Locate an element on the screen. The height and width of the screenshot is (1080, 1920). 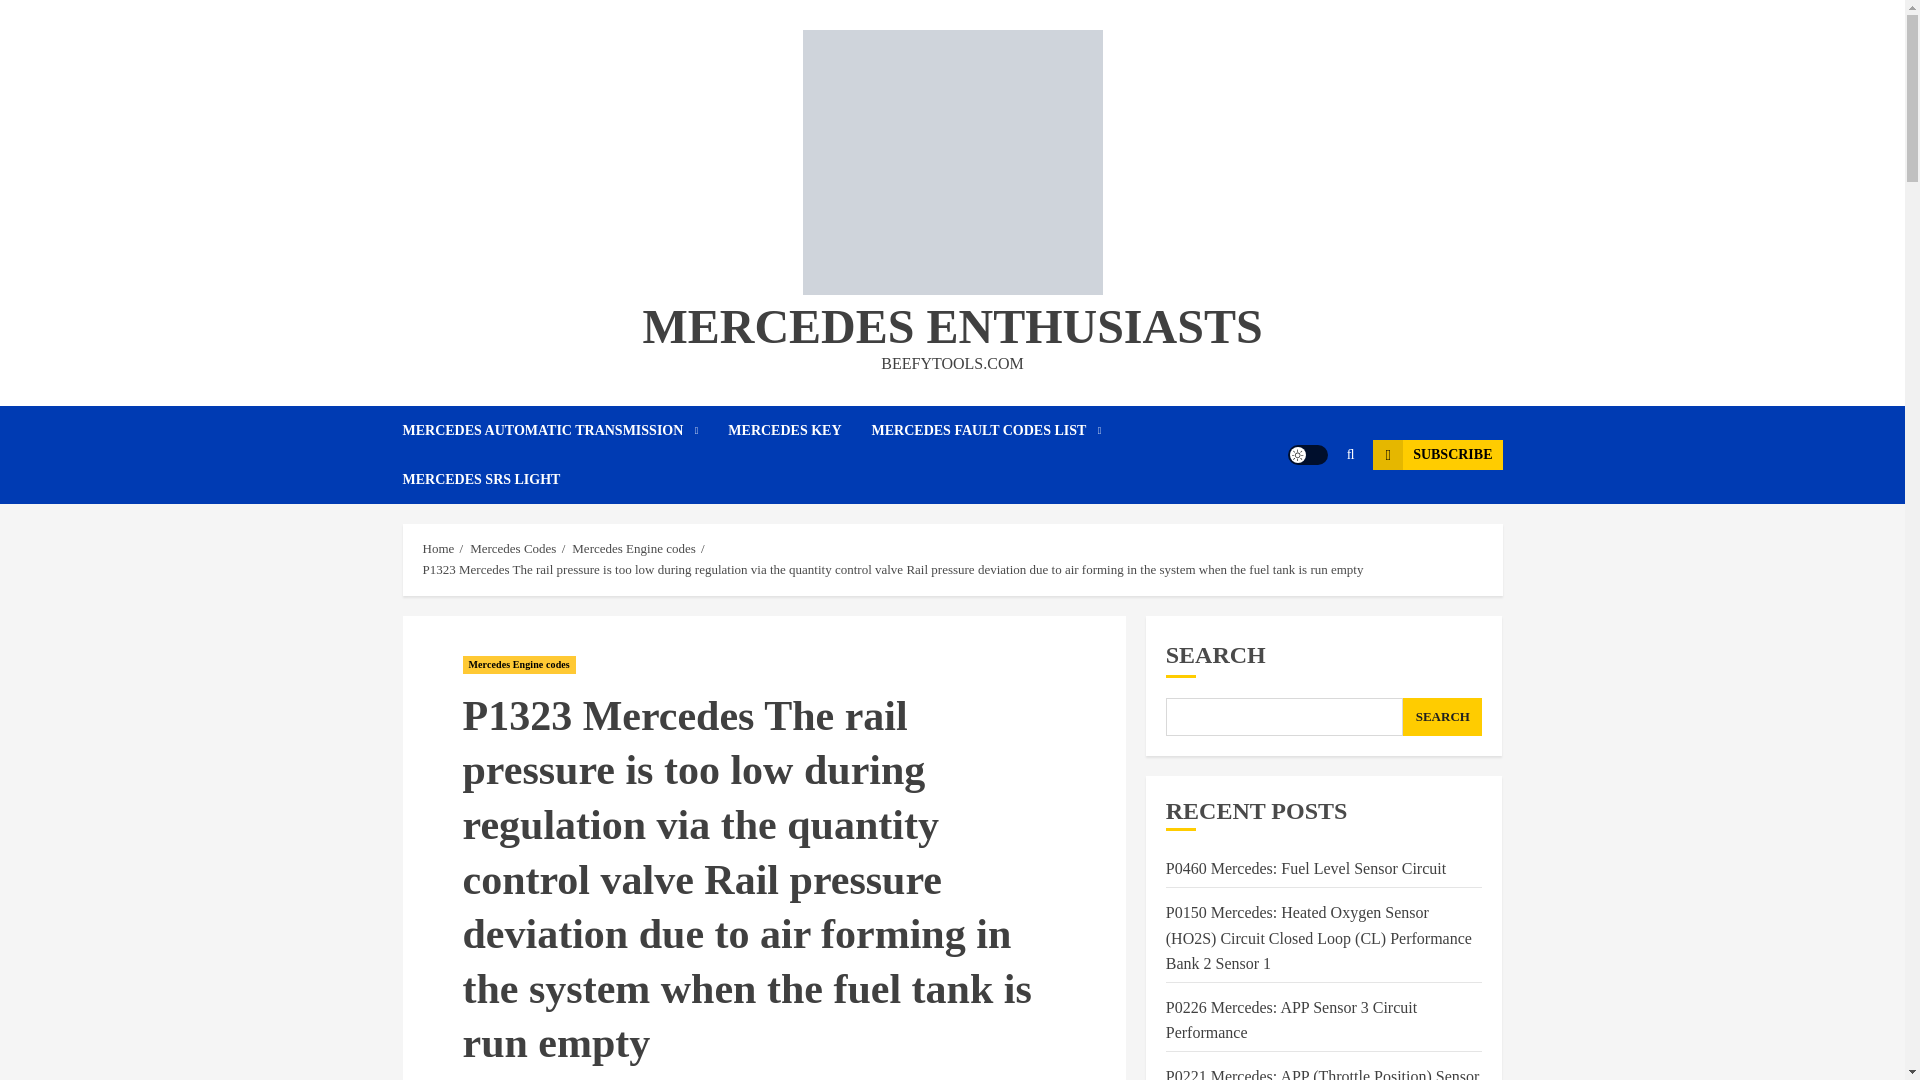
Home is located at coordinates (438, 549).